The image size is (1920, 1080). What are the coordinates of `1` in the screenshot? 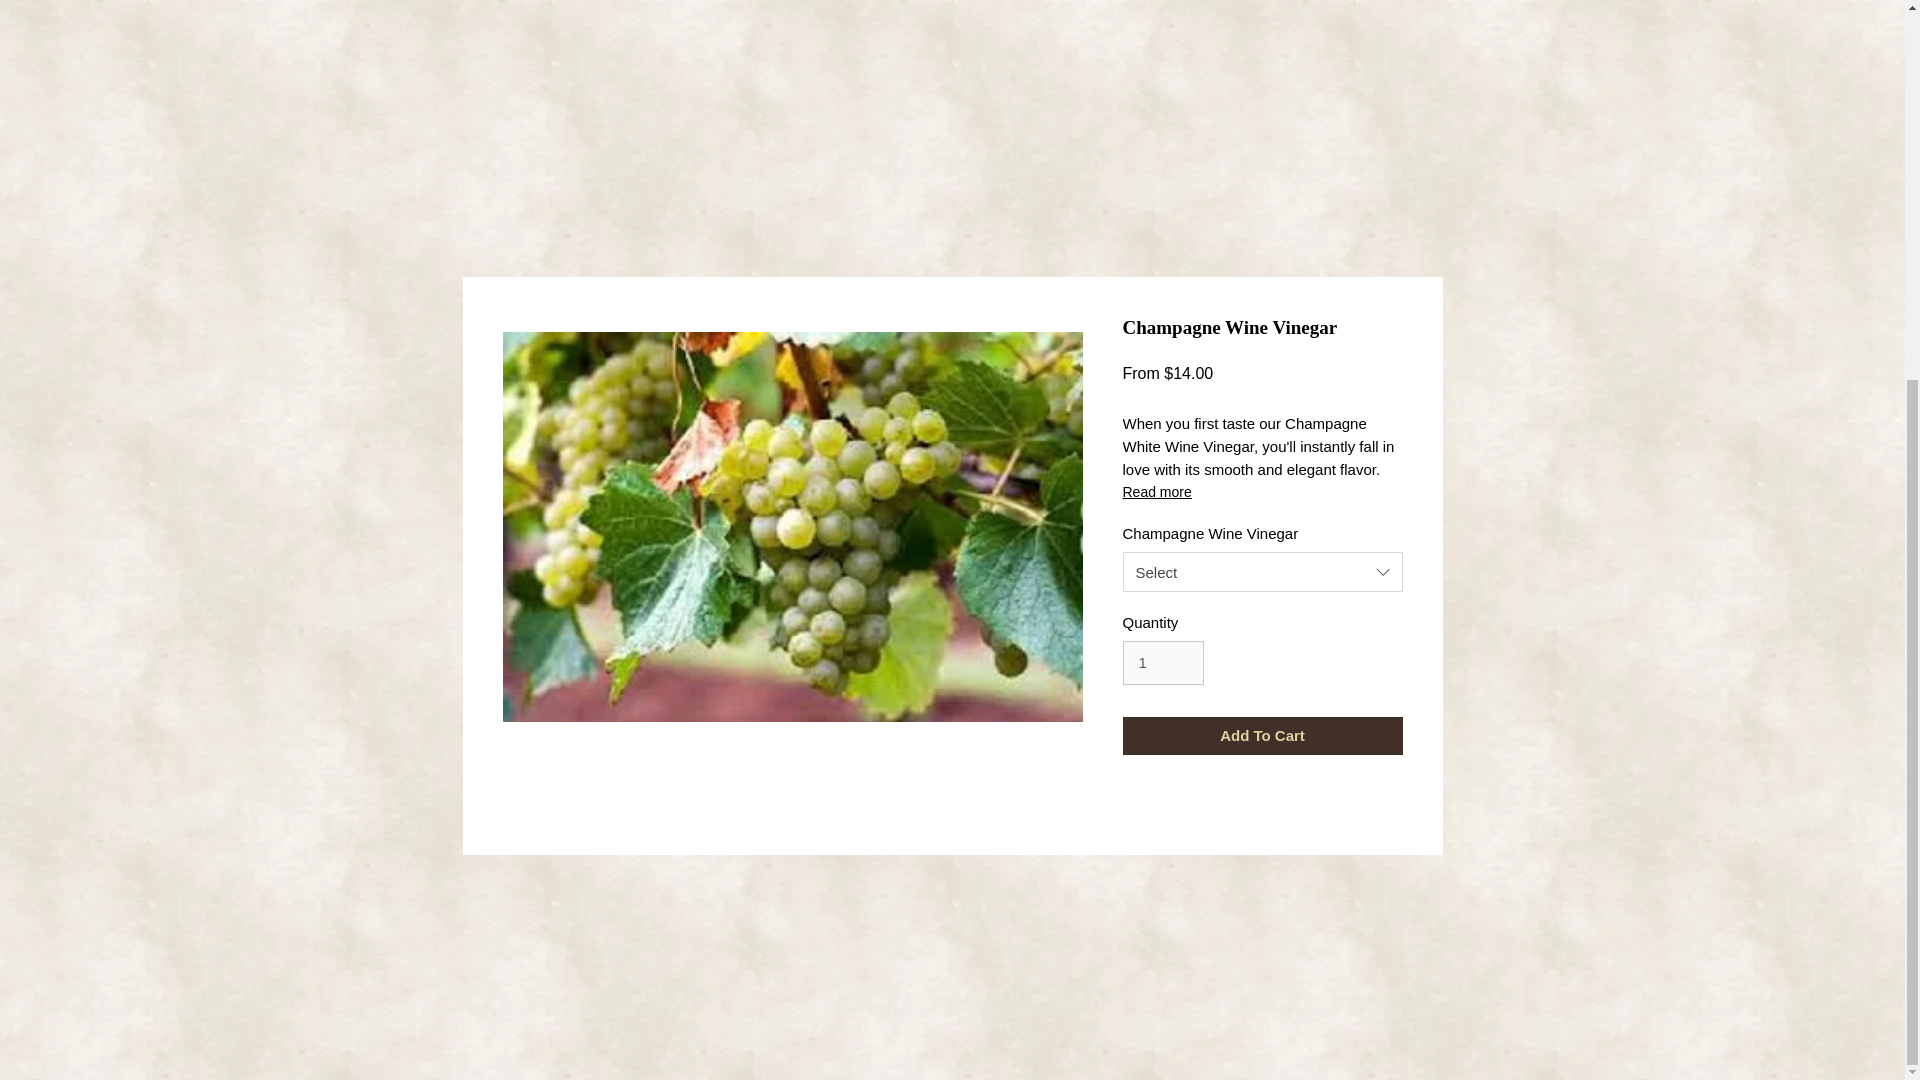 It's located at (1162, 662).